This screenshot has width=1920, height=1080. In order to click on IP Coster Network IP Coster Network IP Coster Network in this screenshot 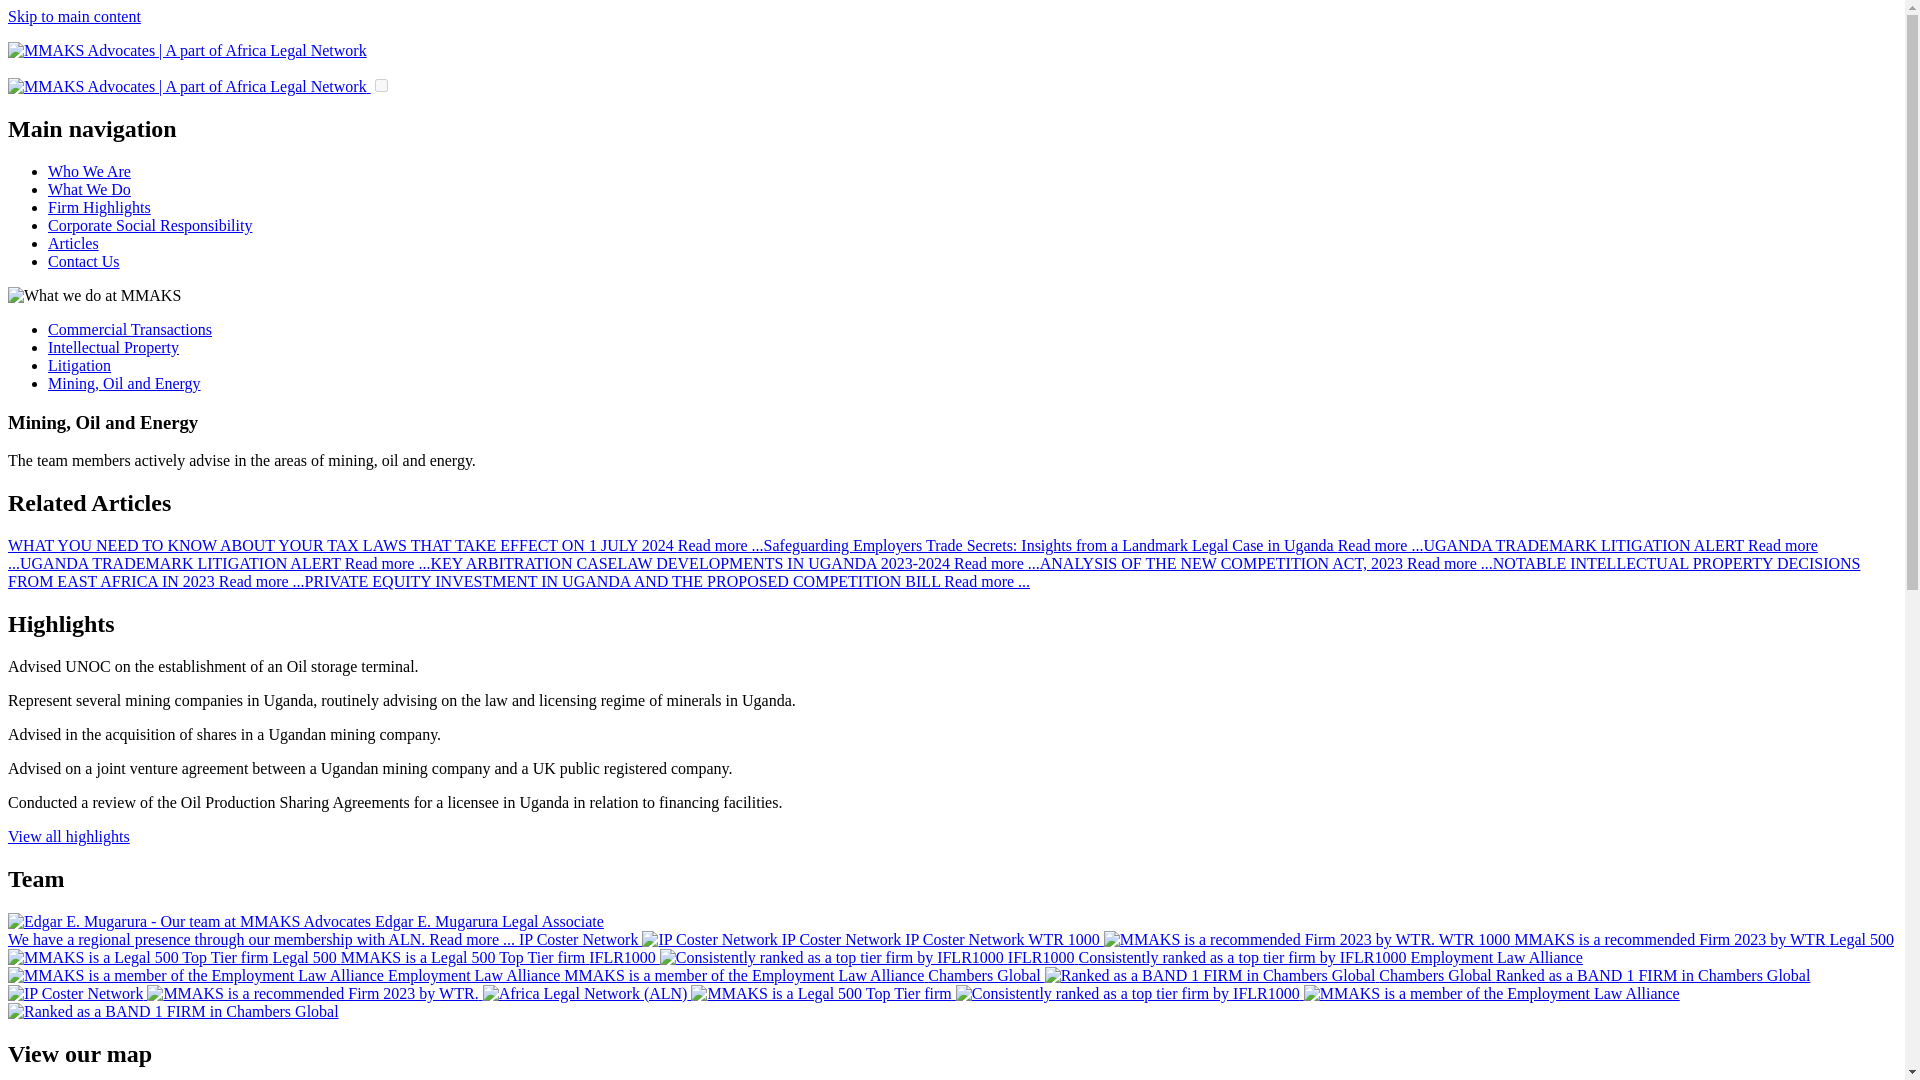, I will do `click(772, 939)`.